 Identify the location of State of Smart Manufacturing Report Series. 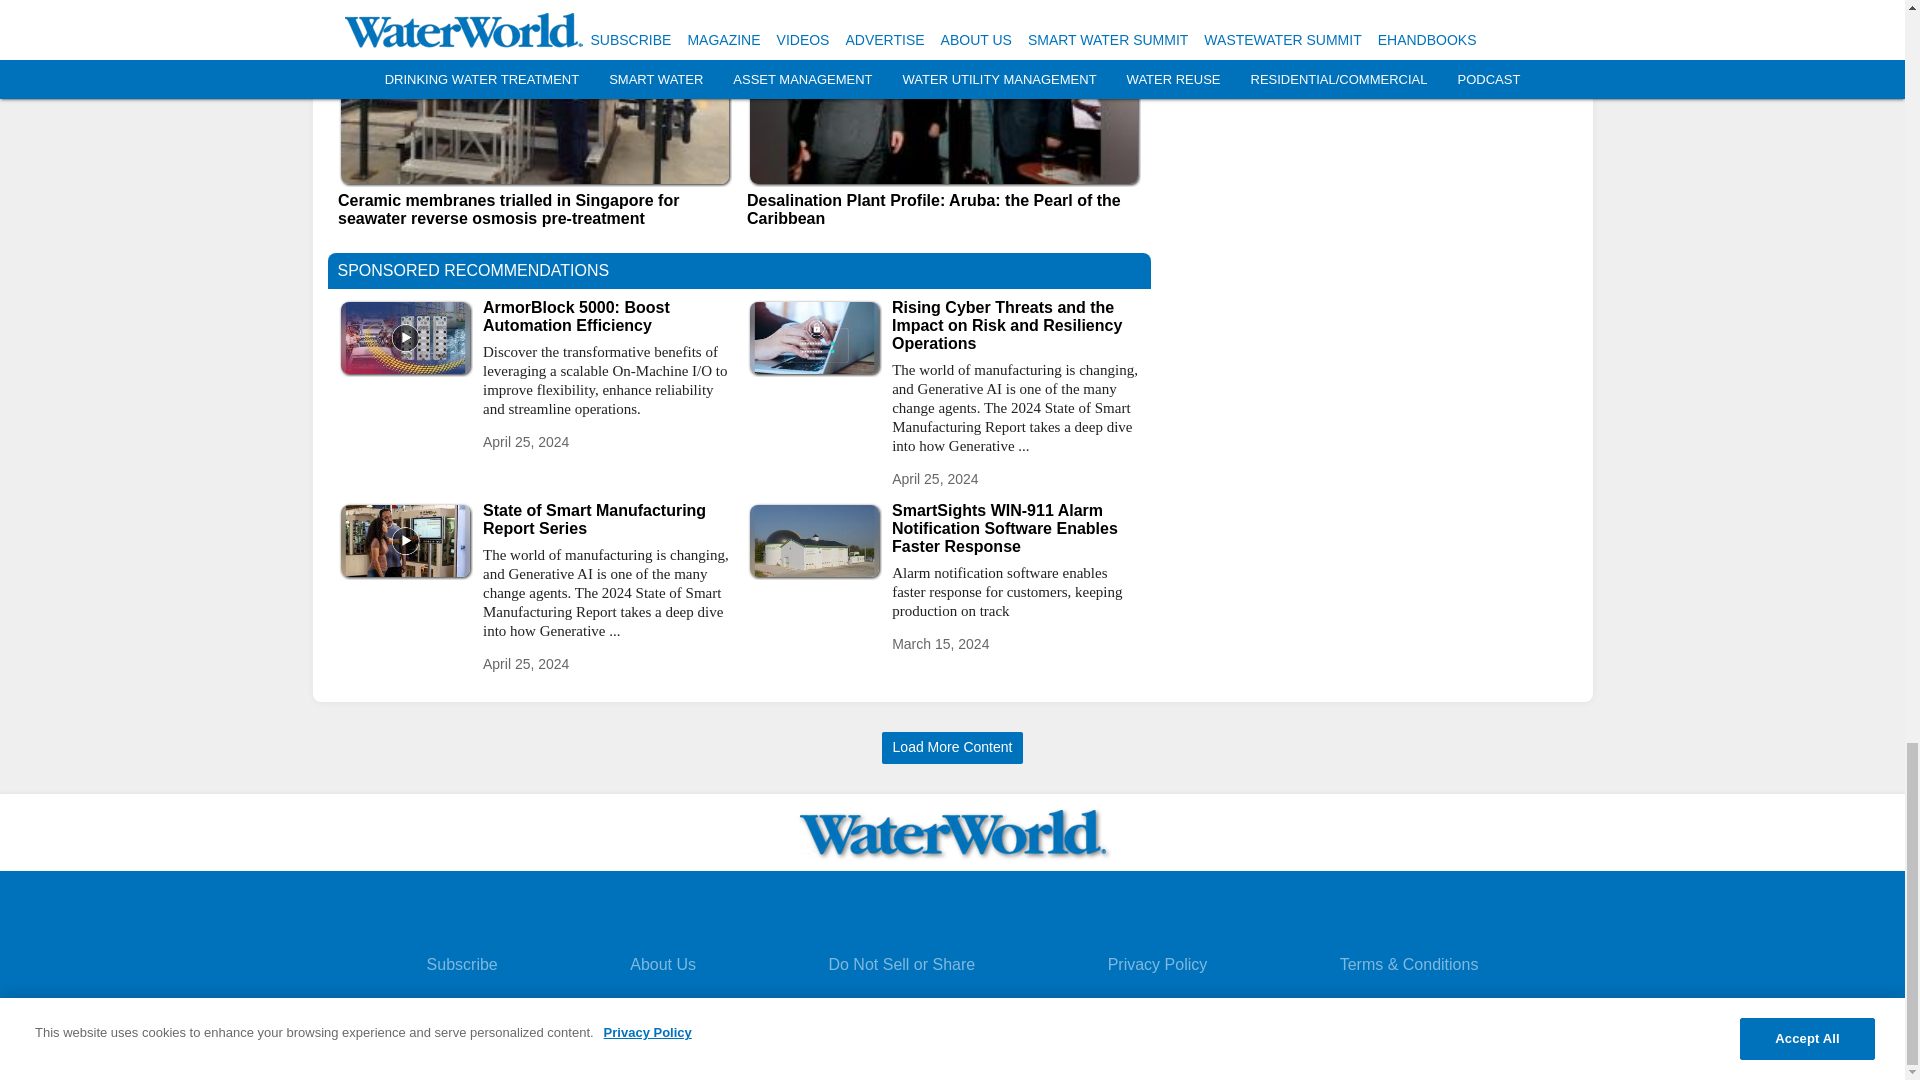
(606, 520).